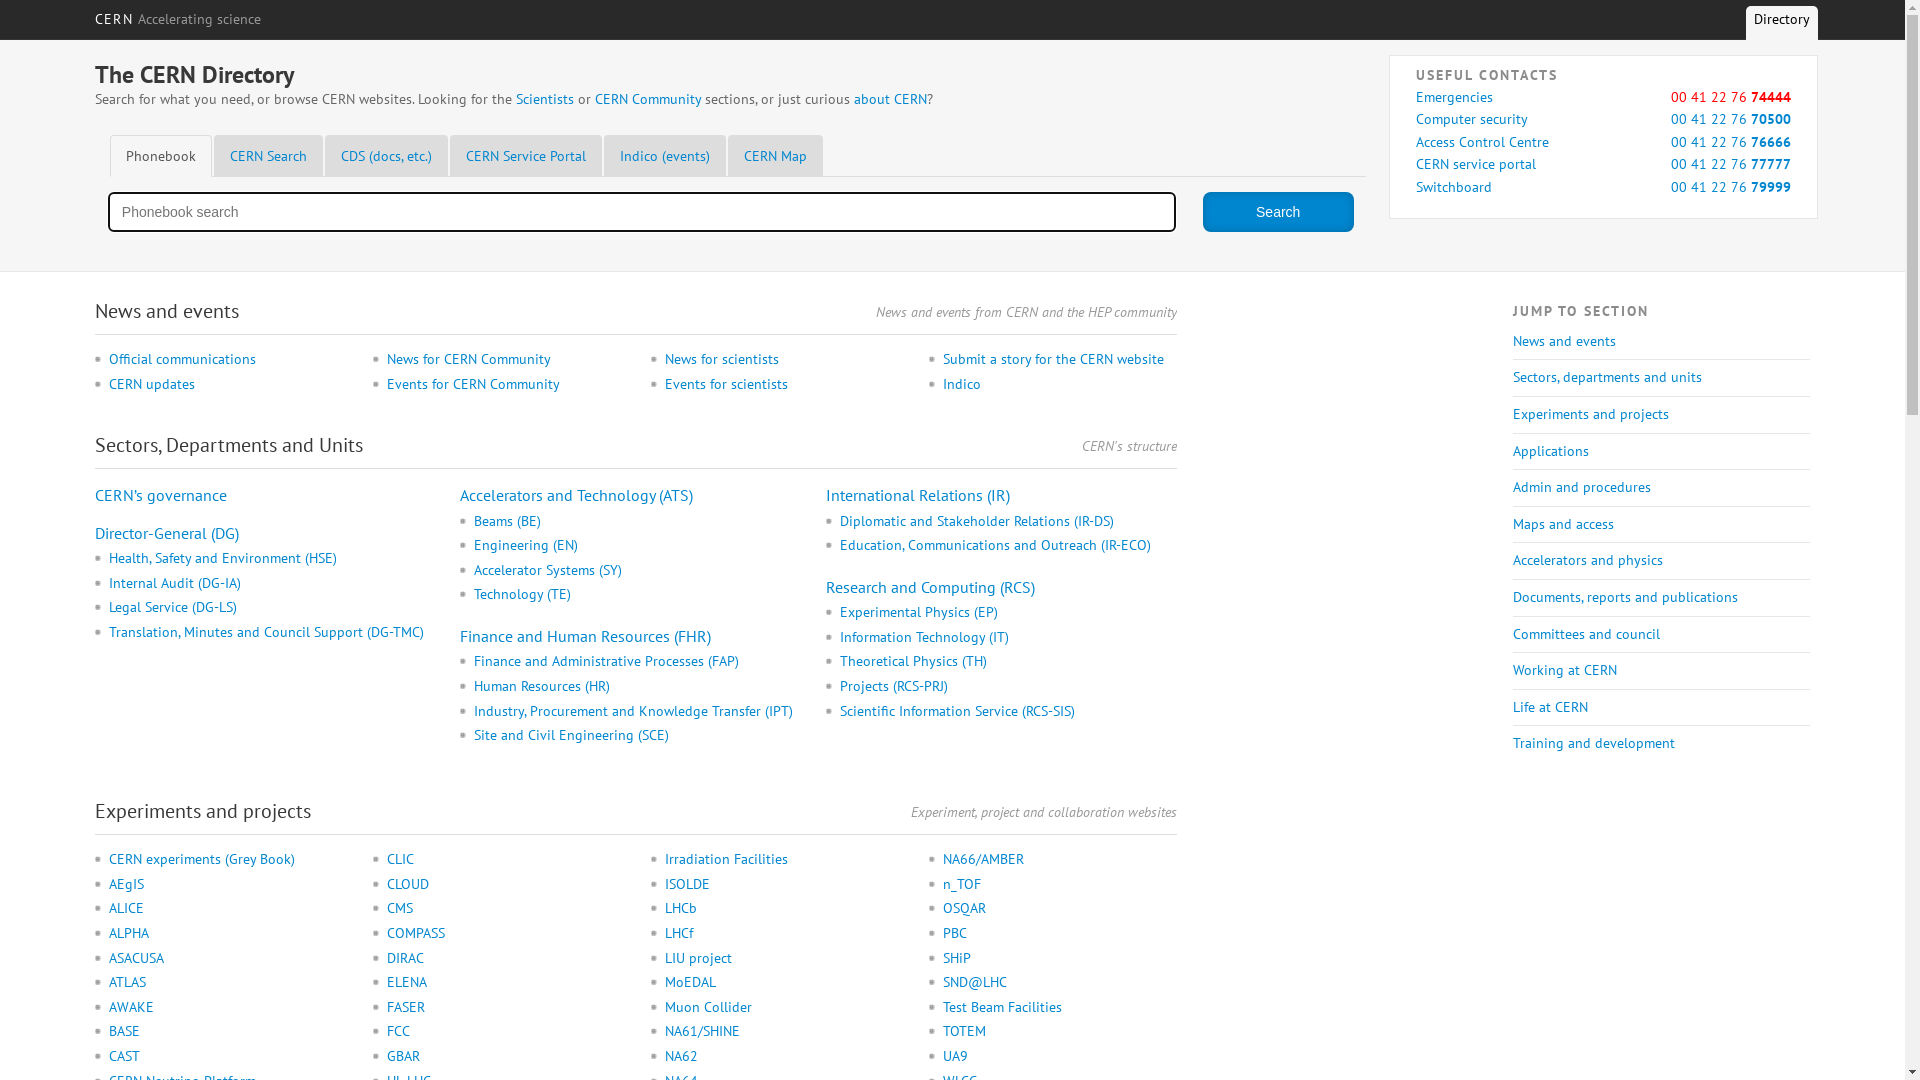  Describe the element at coordinates (226, 860) in the screenshot. I see `CERN experiments (Grey Book)` at that location.